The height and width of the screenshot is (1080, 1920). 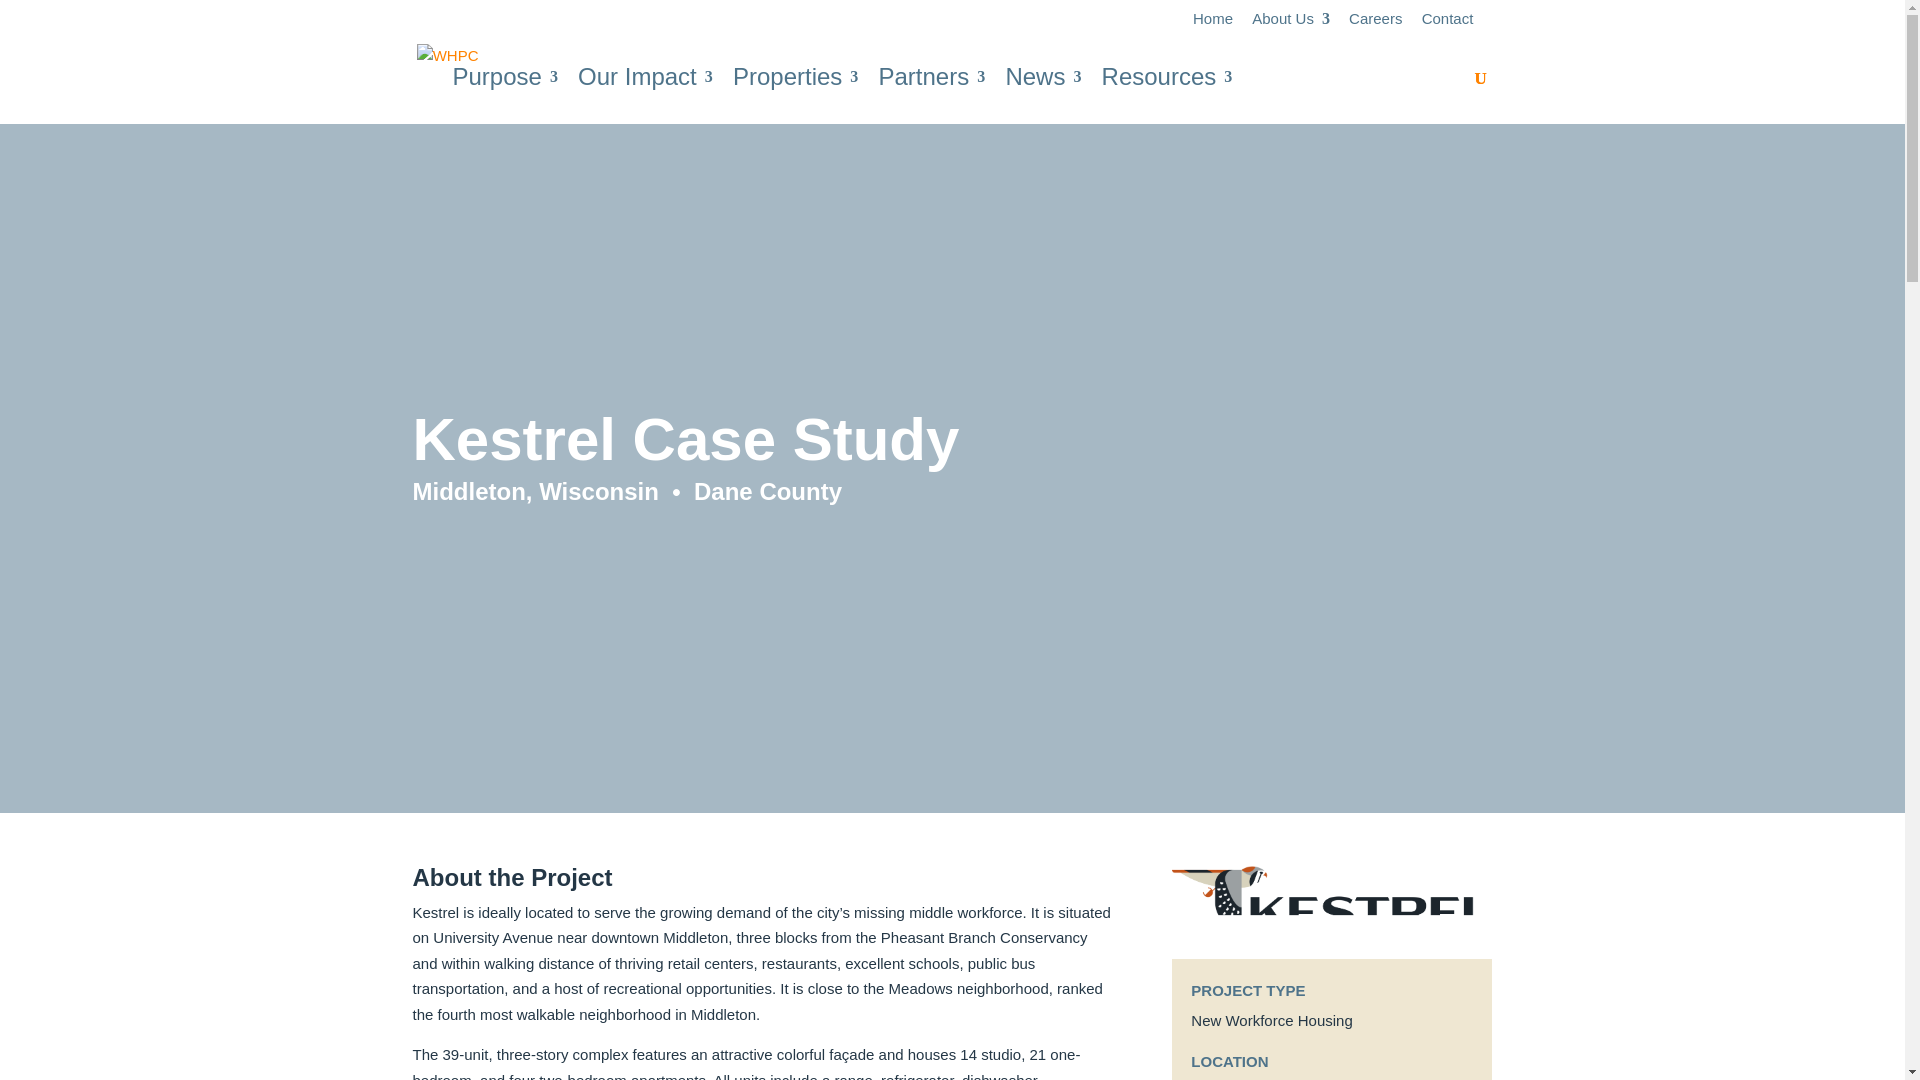 I want to click on Partners, so click(x=930, y=97).